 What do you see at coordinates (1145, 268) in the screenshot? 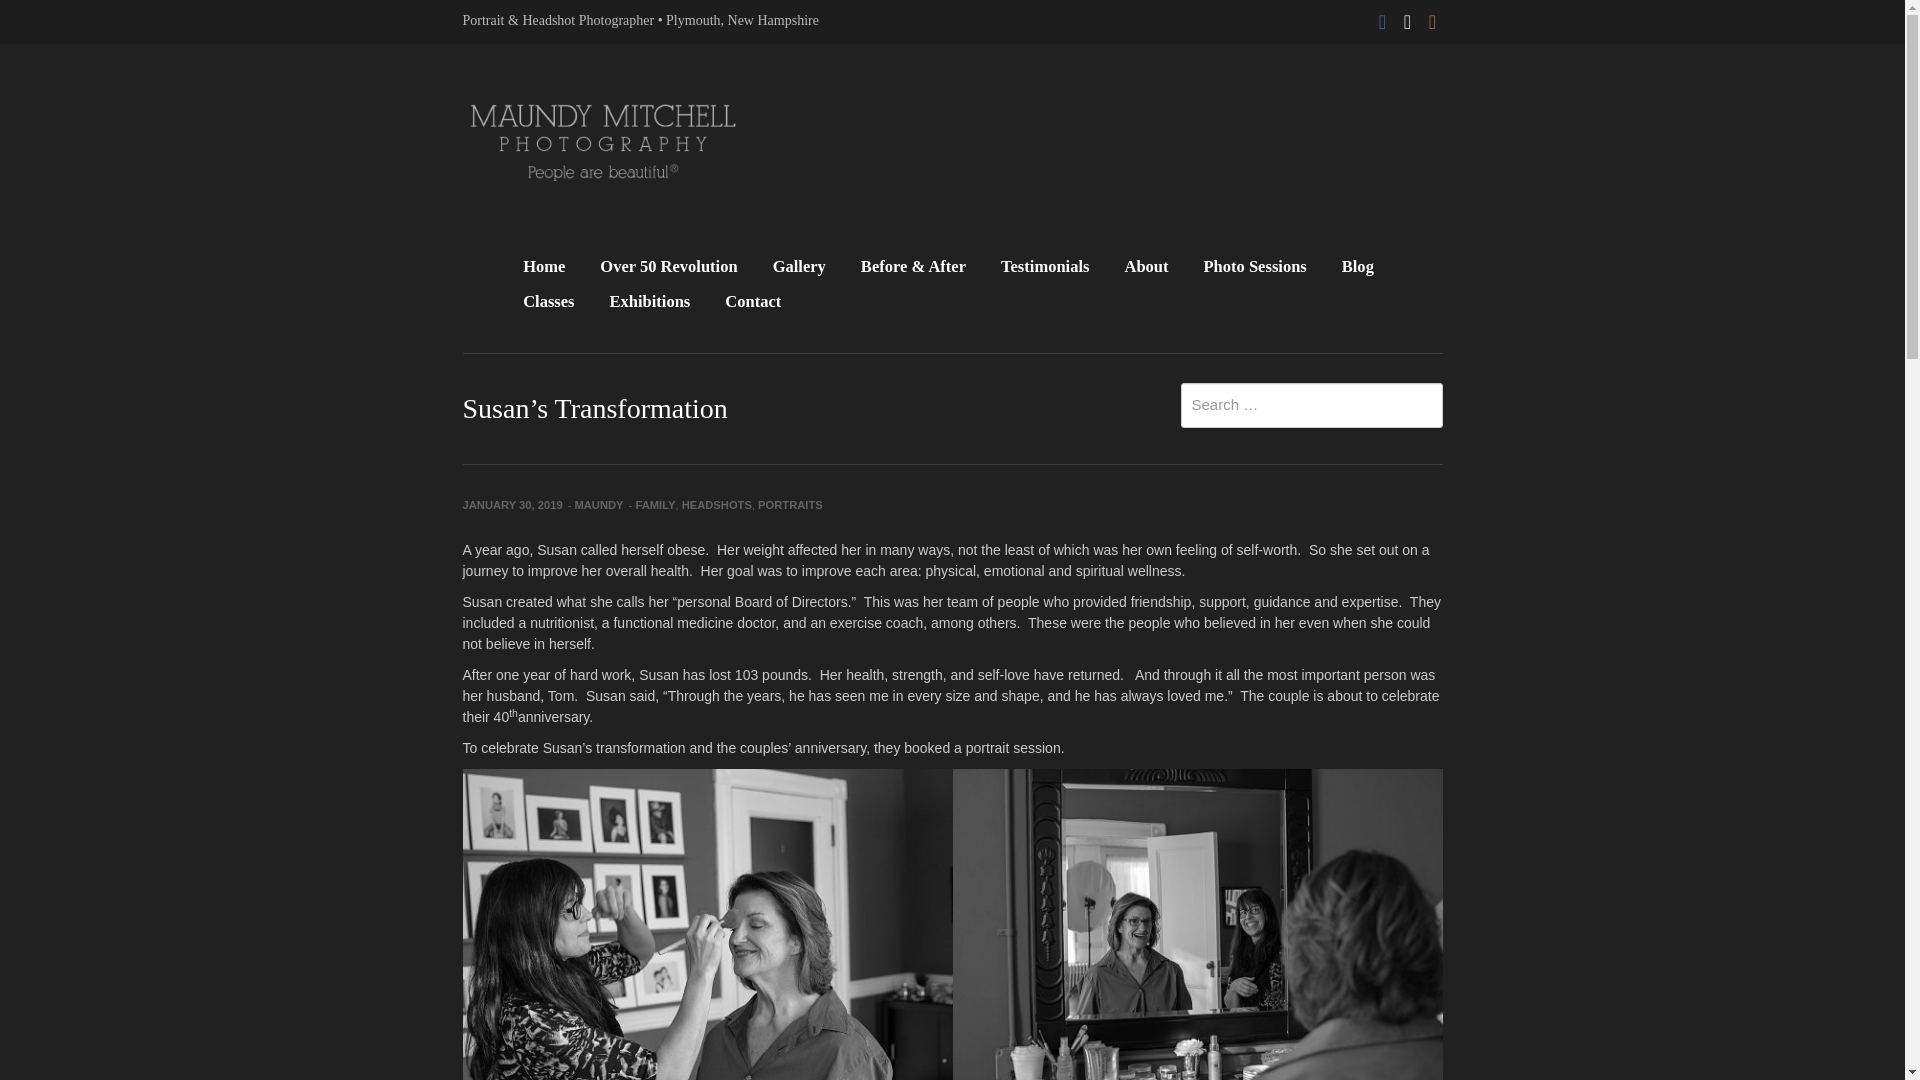
I see `About` at bounding box center [1145, 268].